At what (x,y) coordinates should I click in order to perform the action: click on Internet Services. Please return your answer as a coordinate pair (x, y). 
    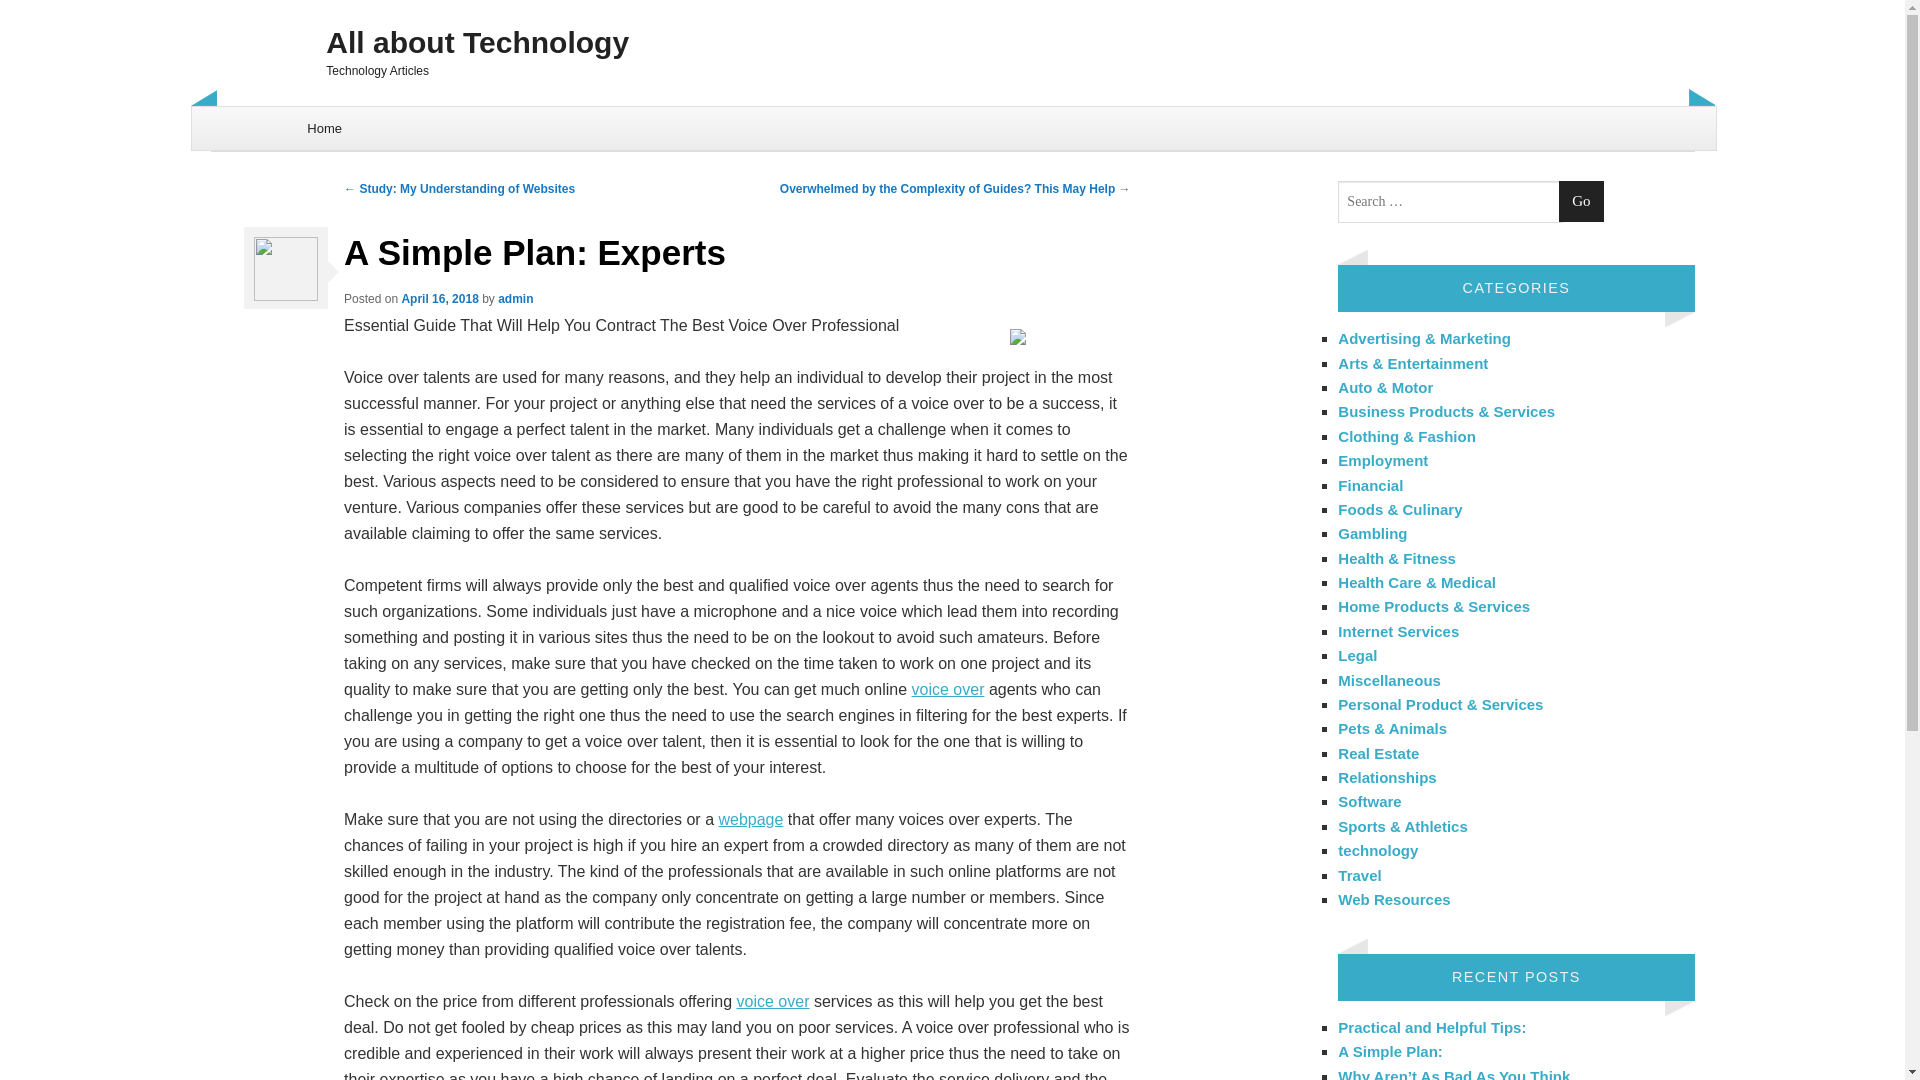
    Looking at the image, I should click on (1398, 632).